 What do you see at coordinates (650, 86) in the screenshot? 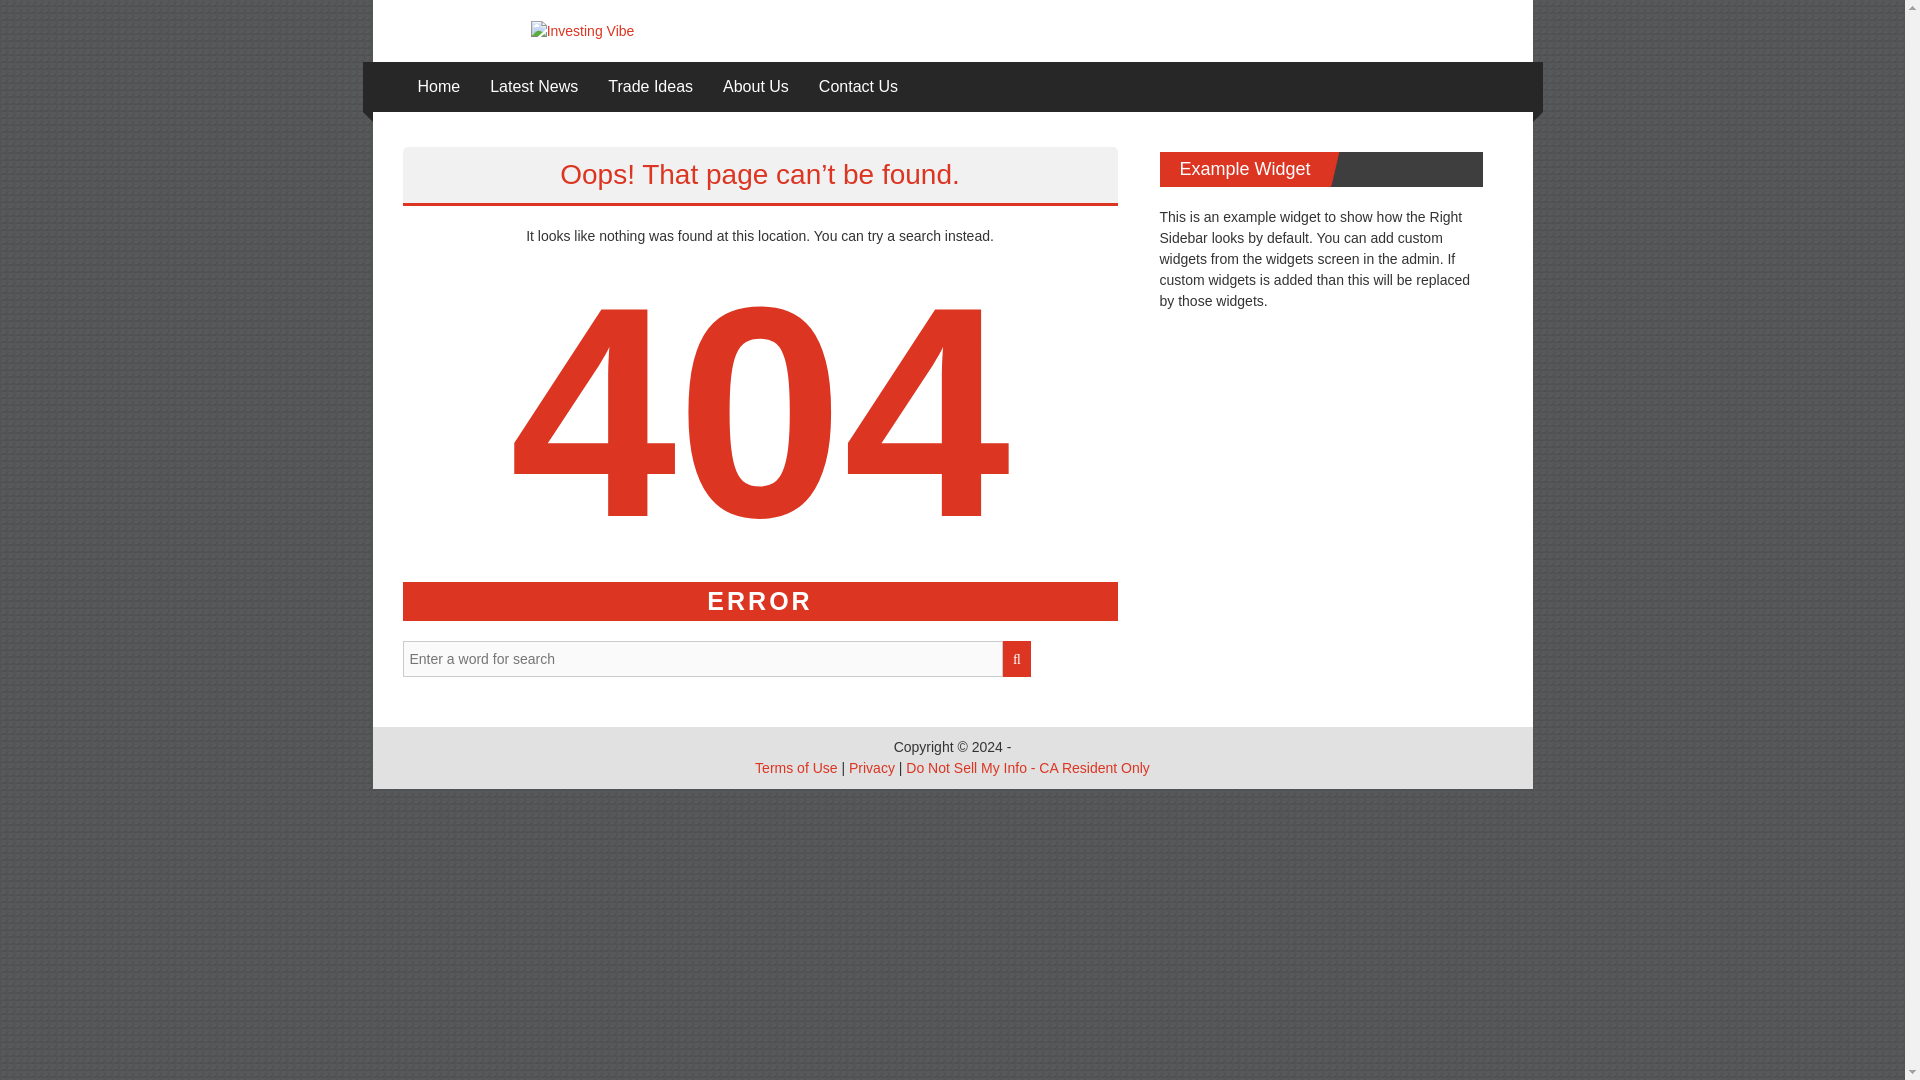
I see `Trade Ideas` at bounding box center [650, 86].